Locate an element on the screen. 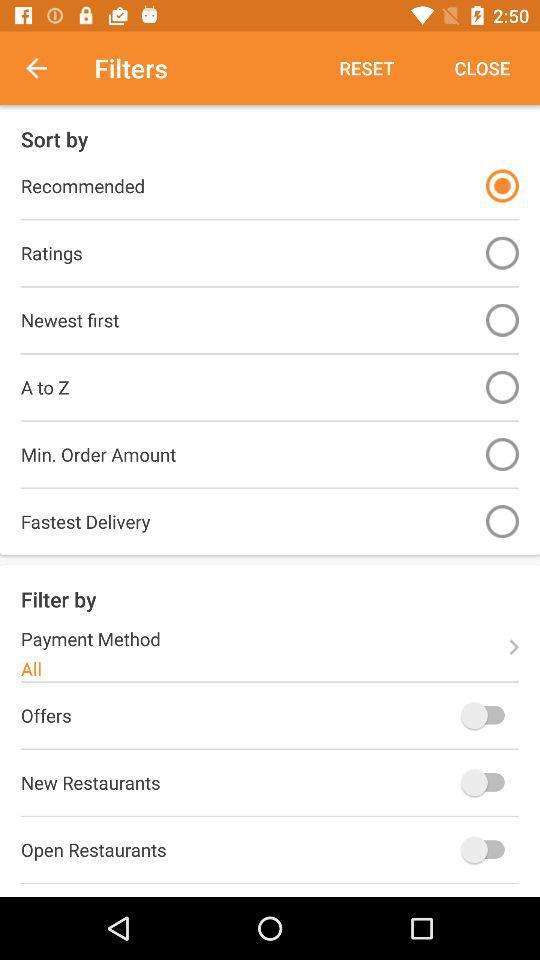  toggle to list by a to z is located at coordinates (502, 386).